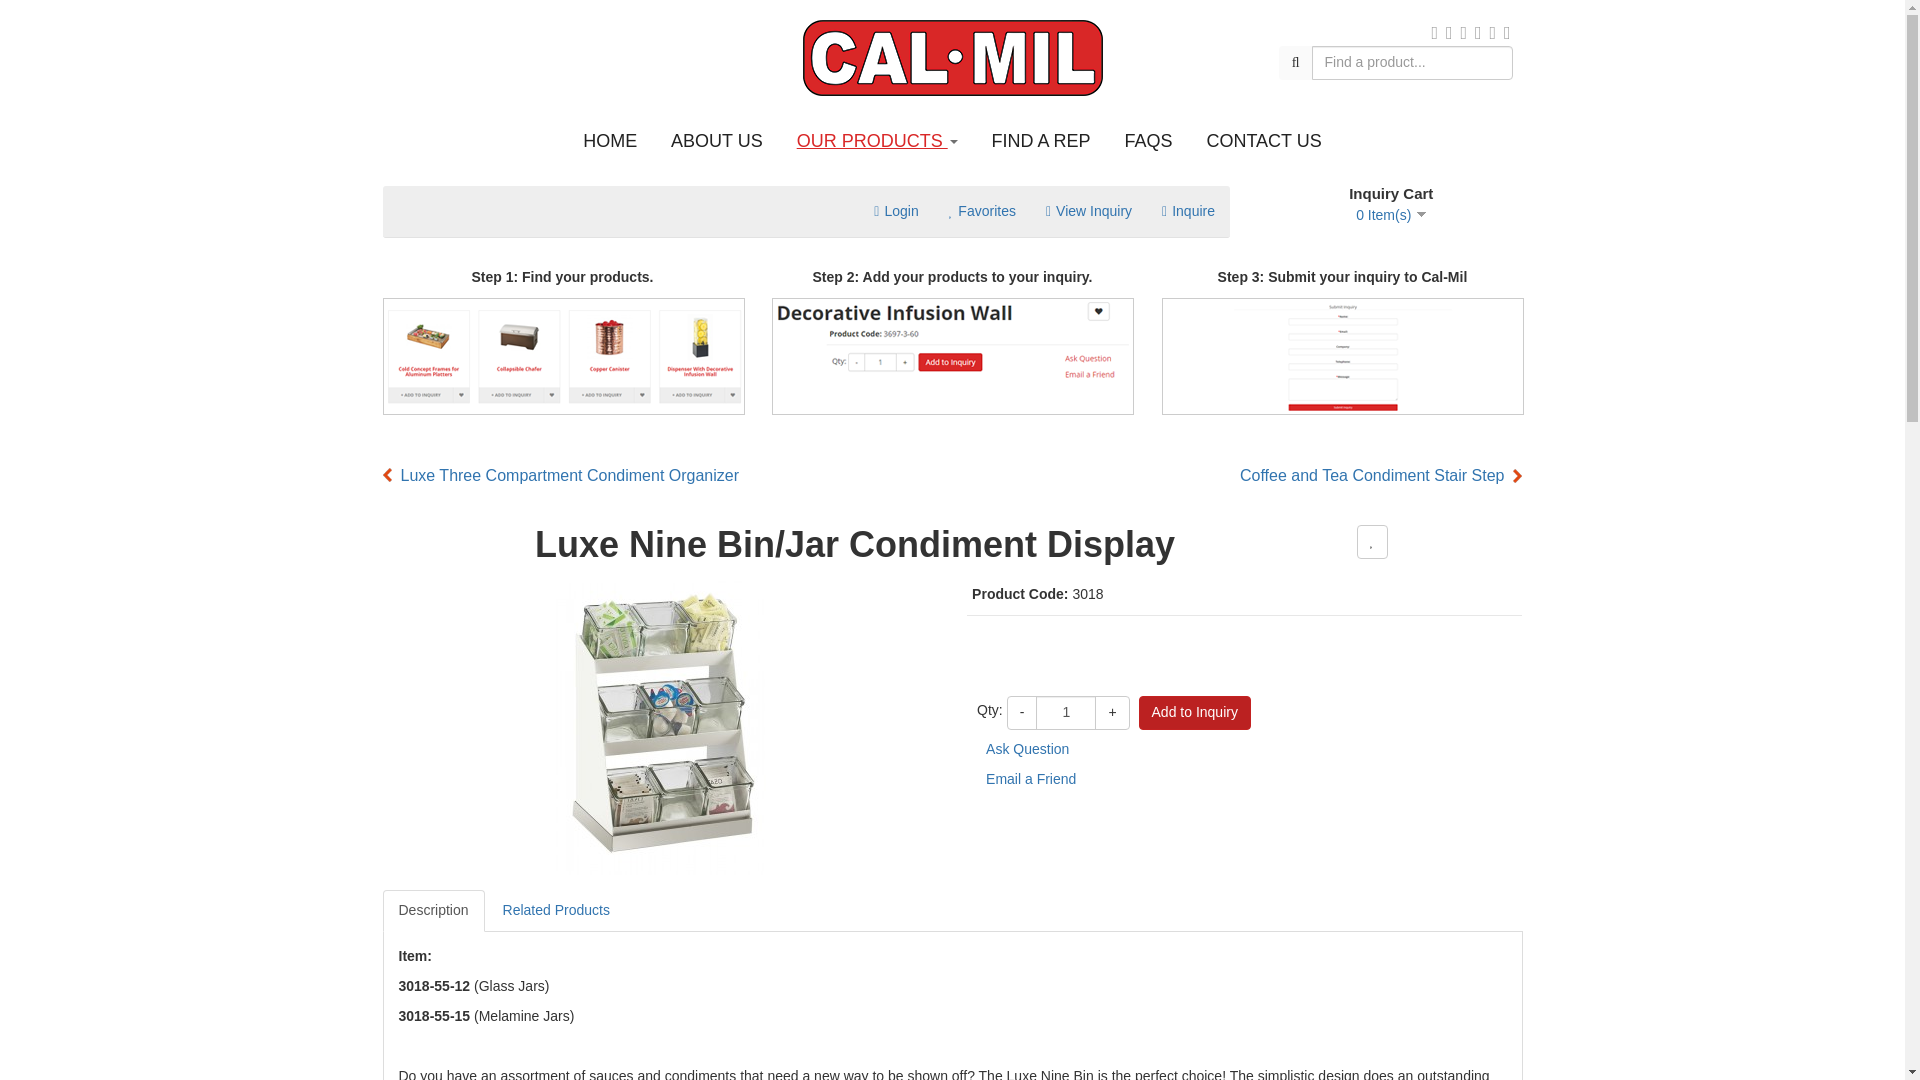  Describe the element at coordinates (952, 58) in the screenshot. I see `Cal-Mil Plastic Products Inc.` at that location.